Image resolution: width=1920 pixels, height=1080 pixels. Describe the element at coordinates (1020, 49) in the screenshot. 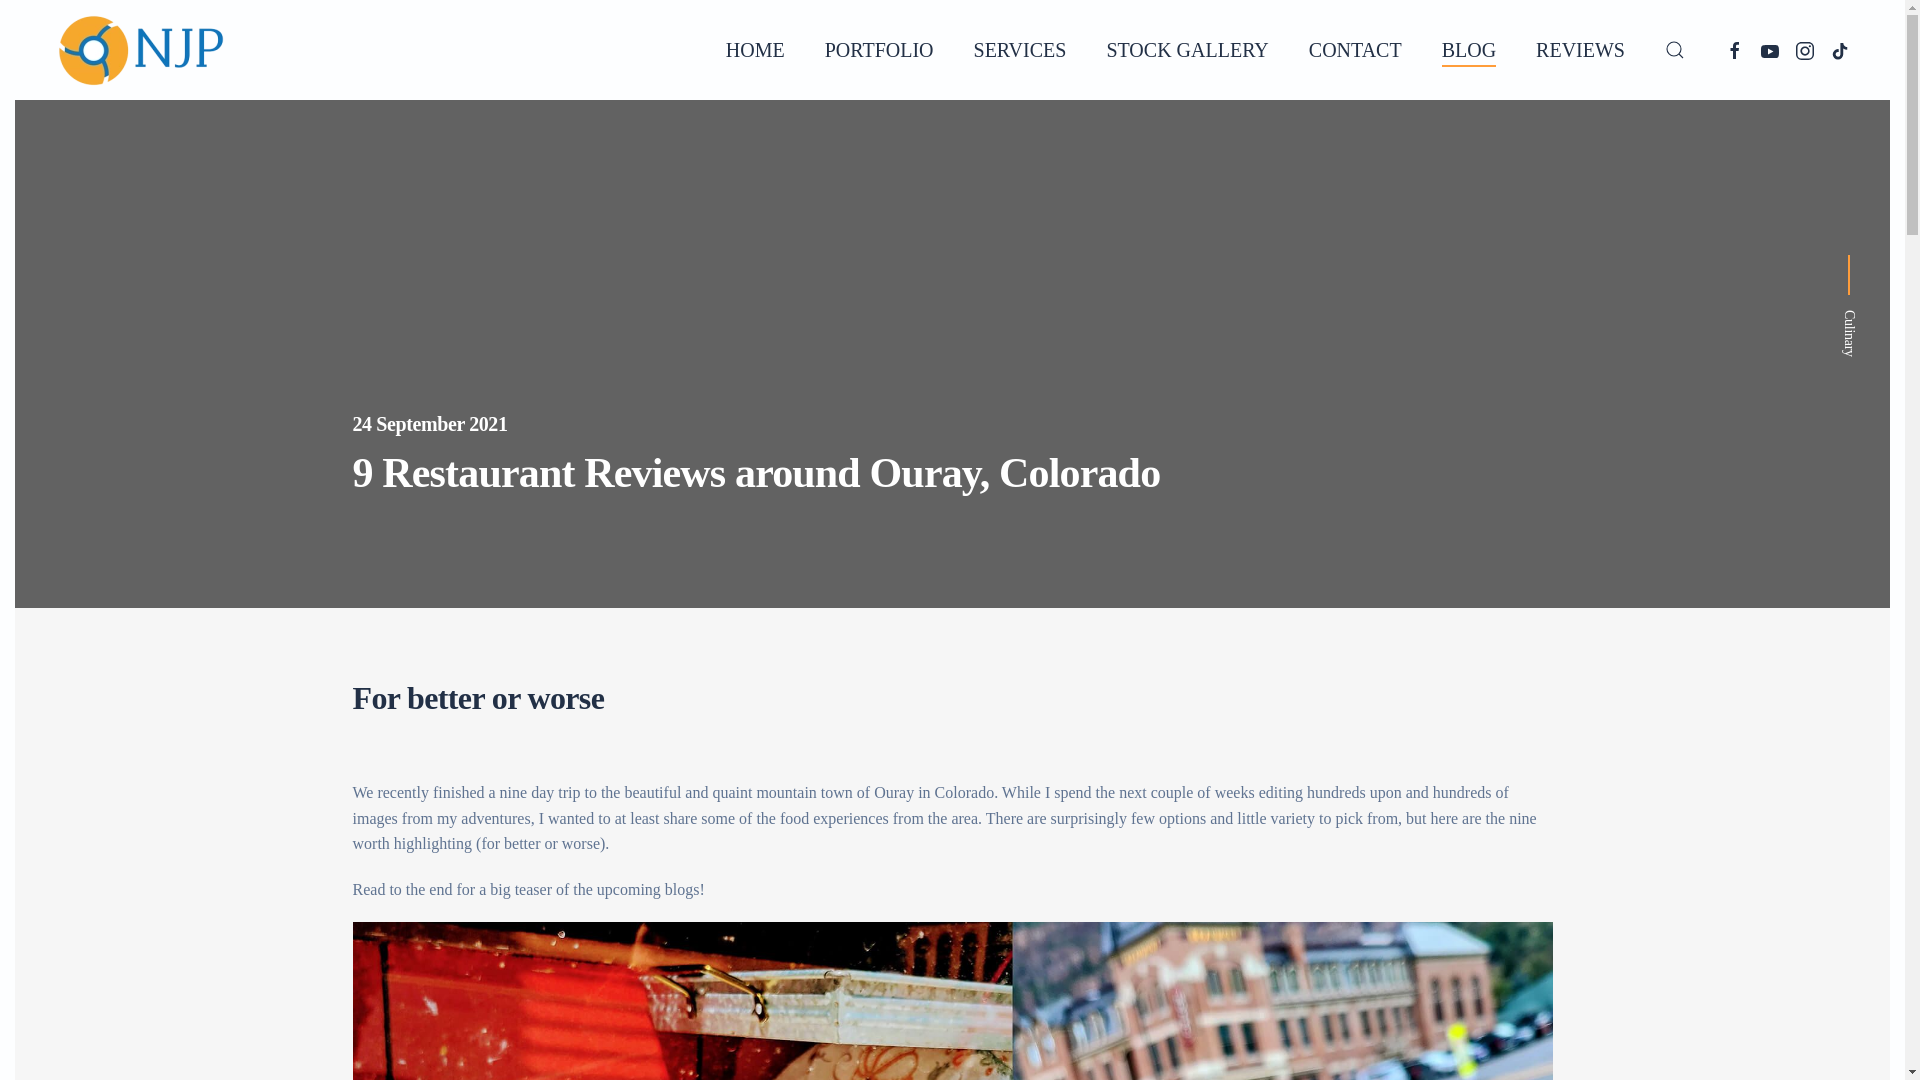

I see `SERVICES` at that location.